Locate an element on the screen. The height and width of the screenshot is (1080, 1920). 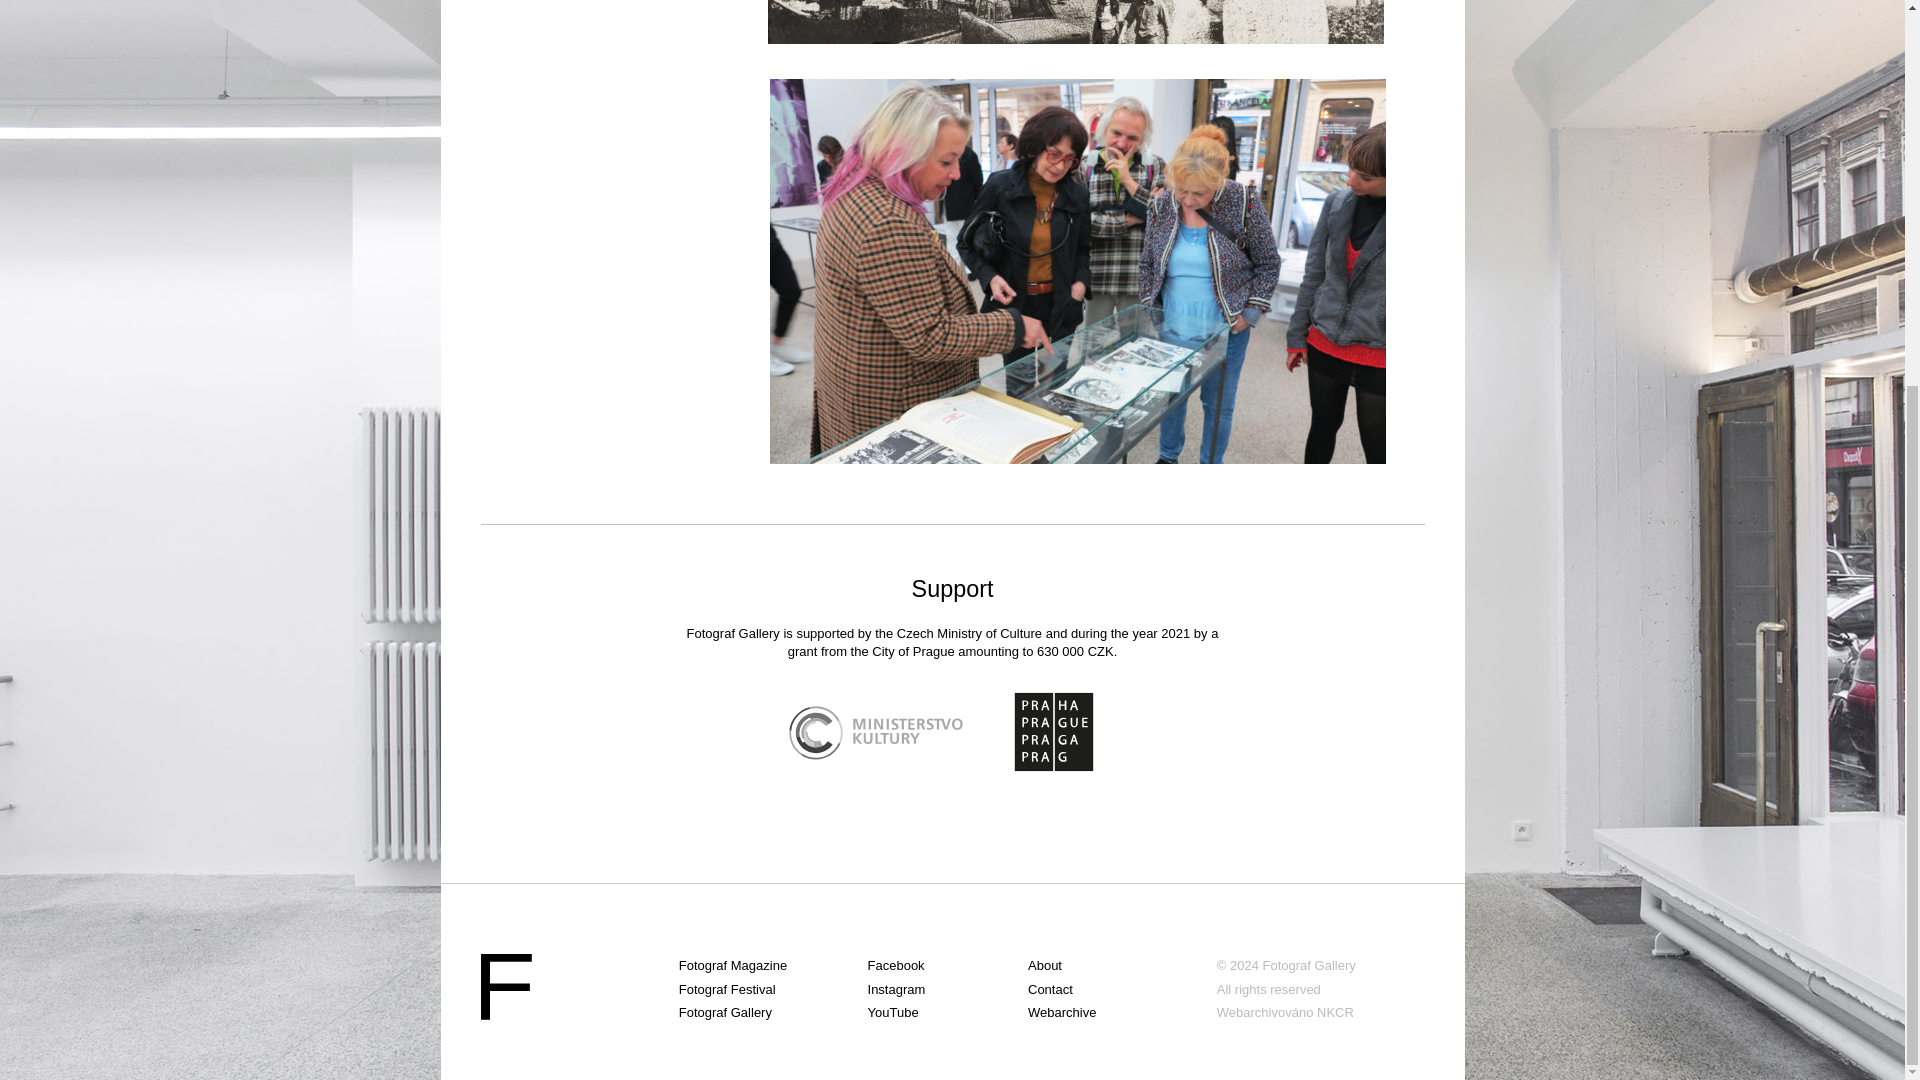
Previous is located at coordinates (792, 242).